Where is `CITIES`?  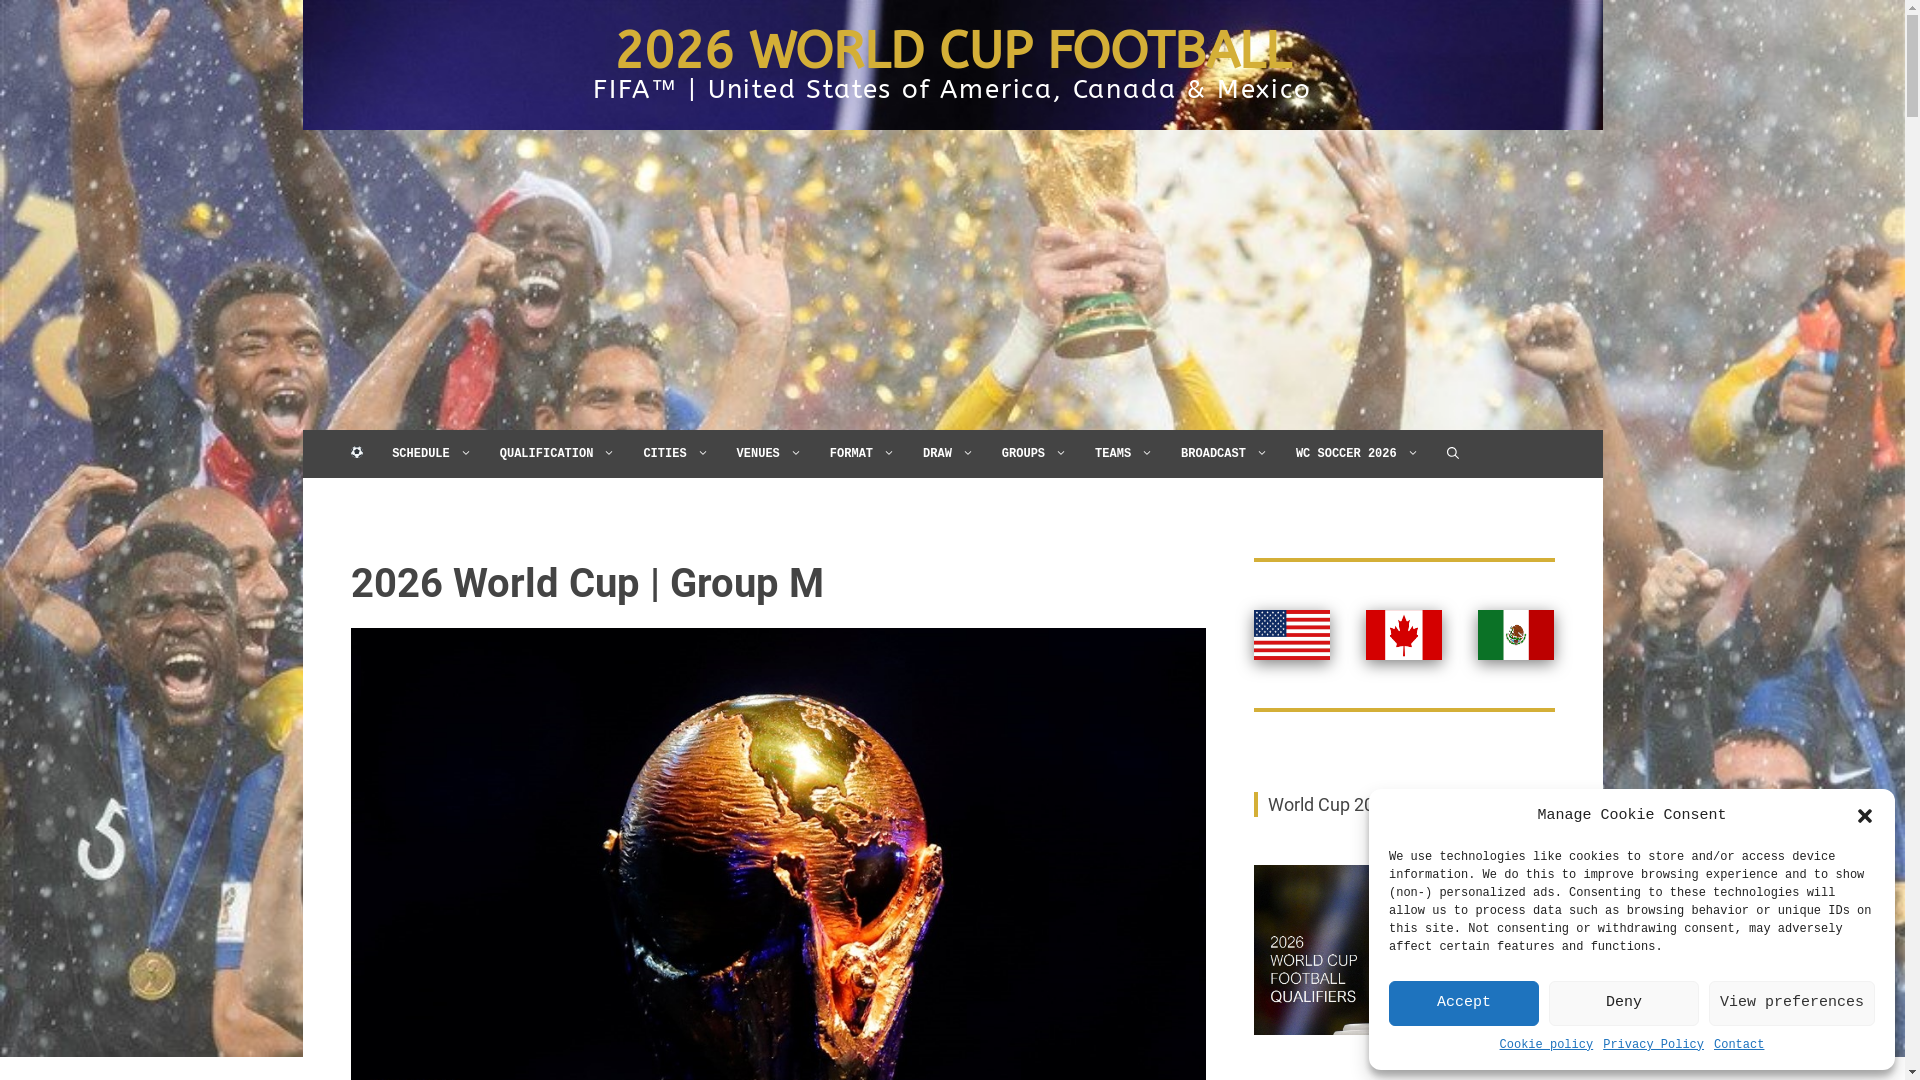 CITIES is located at coordinates (676, 454).